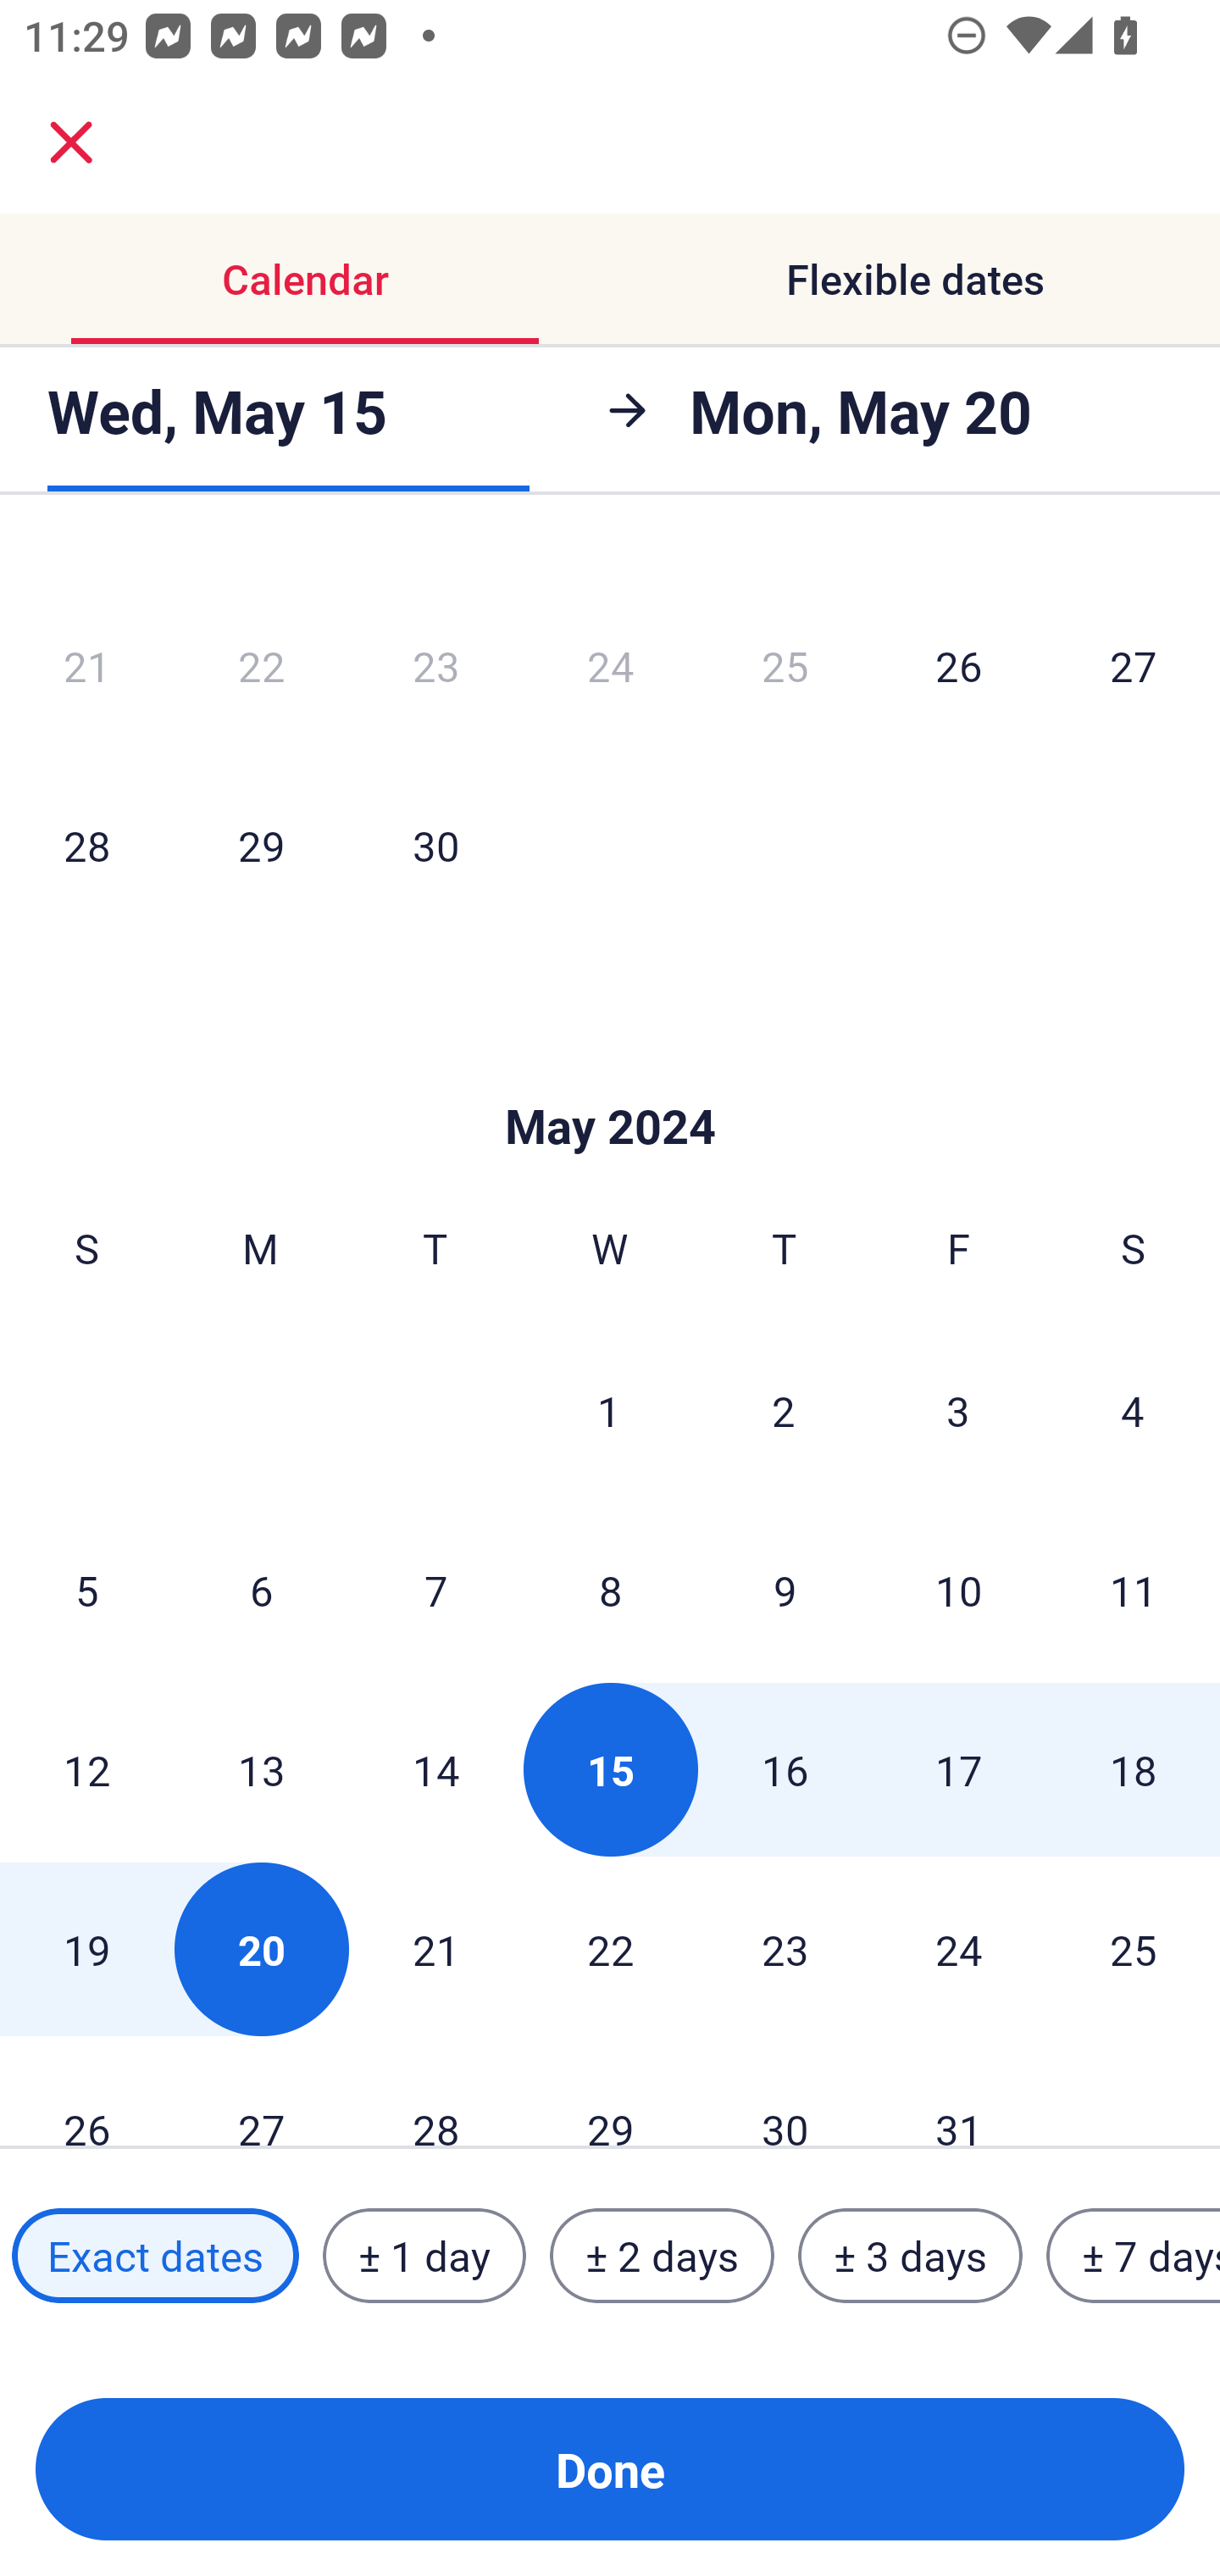 The height and width of the screenshot is (2576, 1220). What do you see at coordinates (910, 2255) in the screenshot?
I see `± 3 days` at bounding box center [910, 2255].